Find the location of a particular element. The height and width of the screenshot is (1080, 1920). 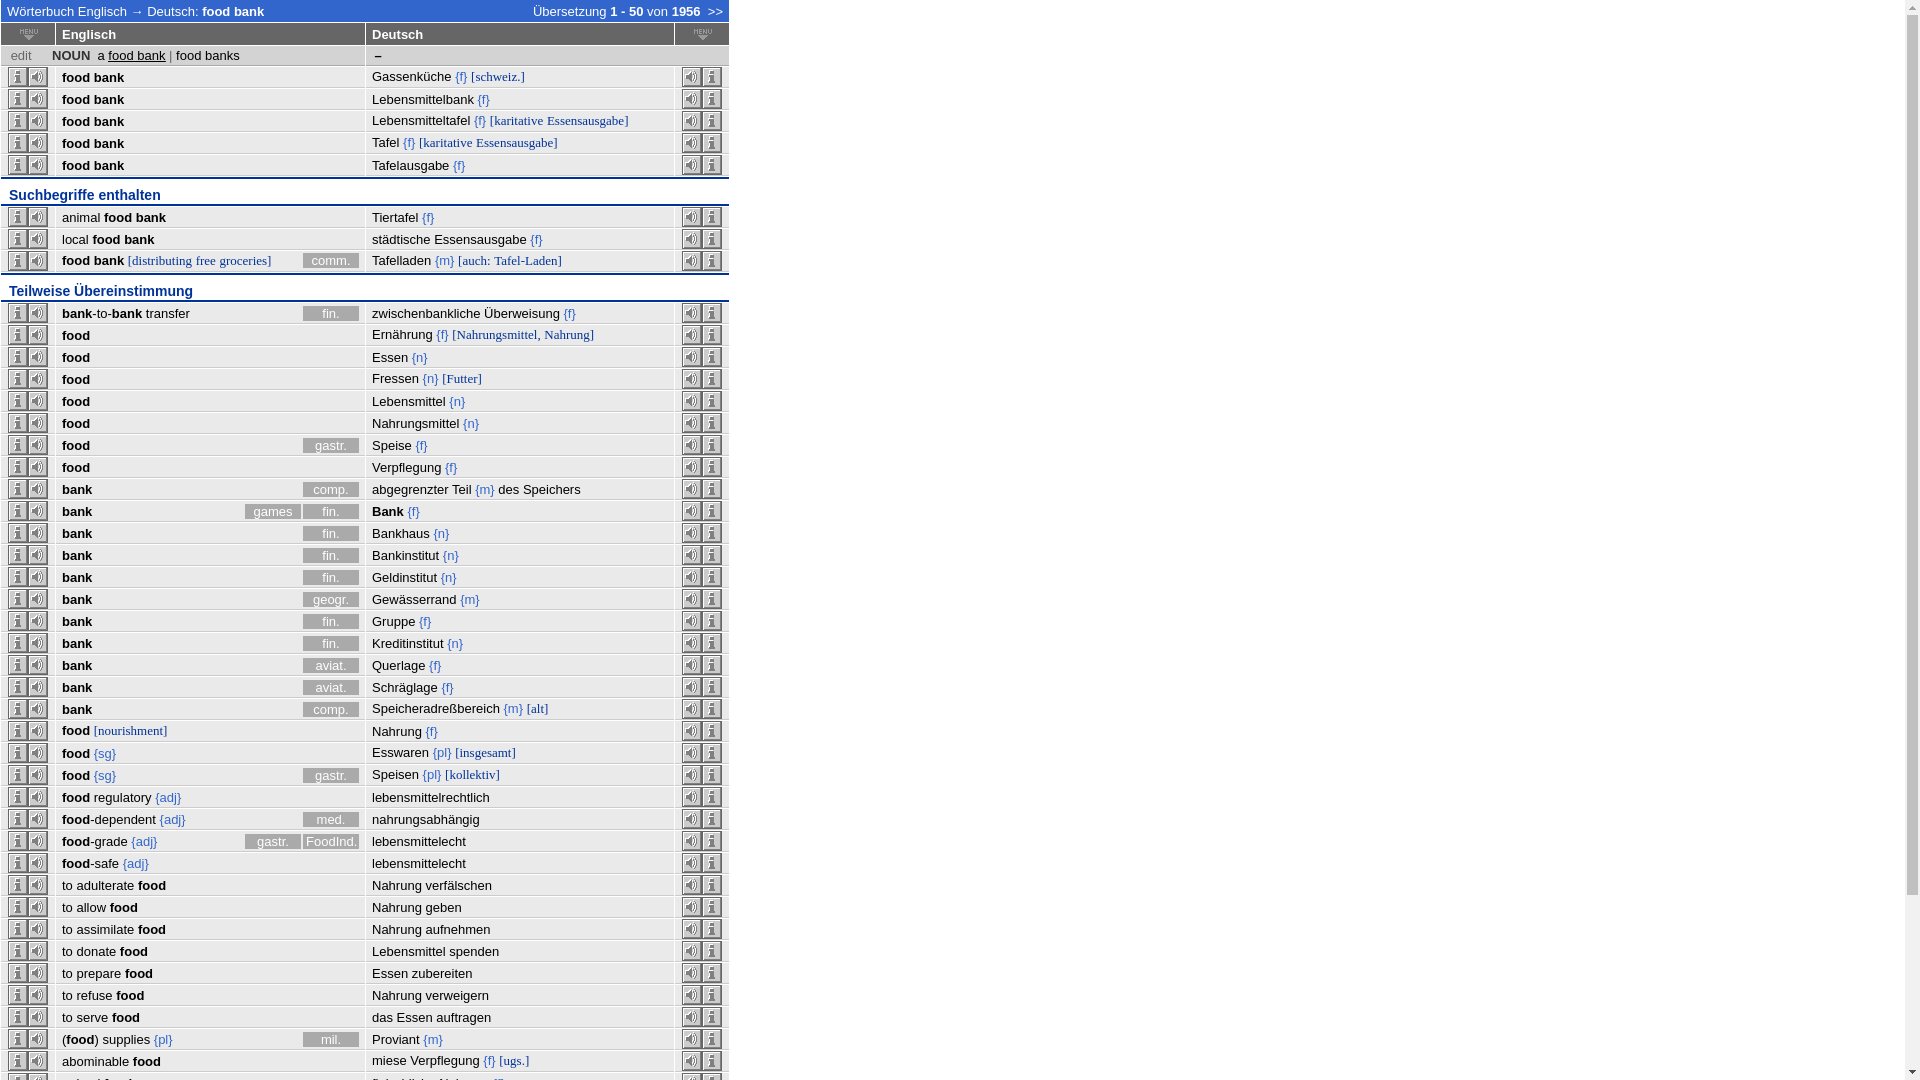

[Nahrungsmittel, is located at coordinates (496, 334).